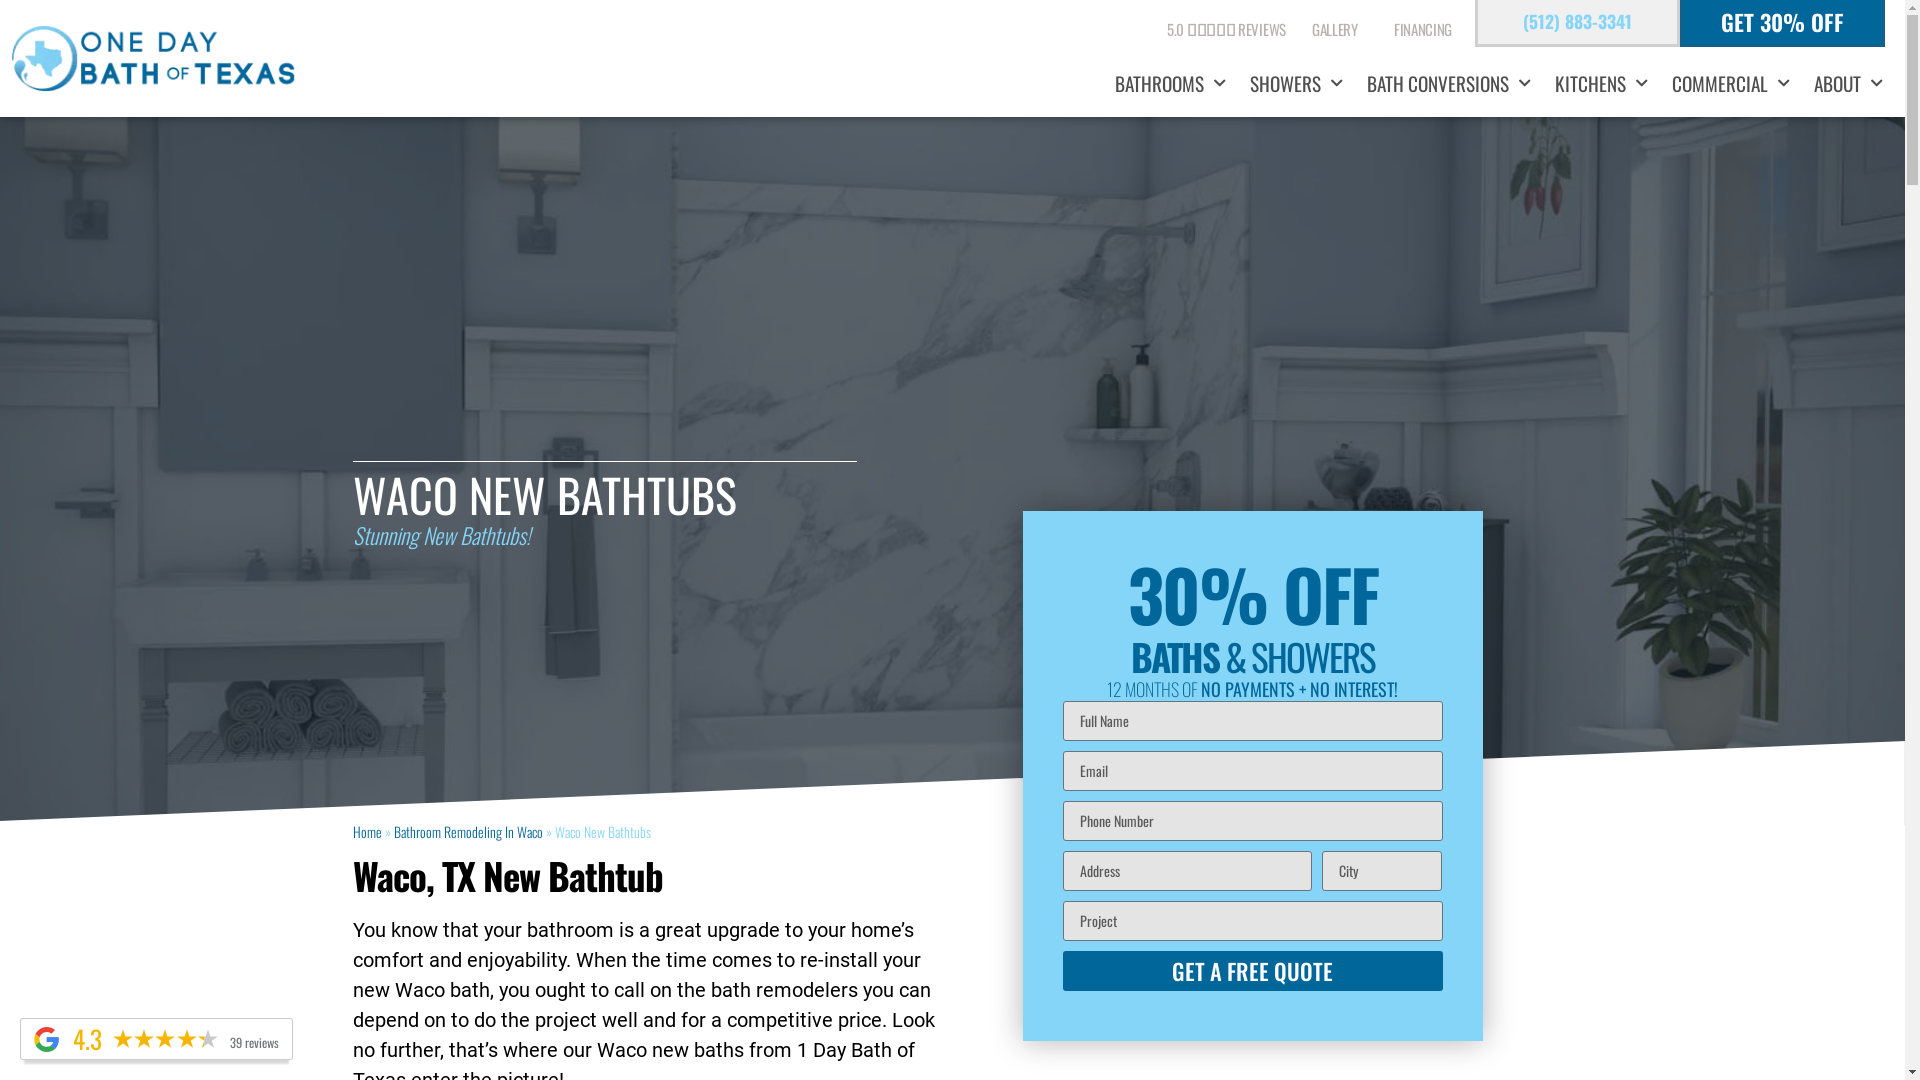  I want to click on Bathroom Remodeling In Waco, so click(468, 832).